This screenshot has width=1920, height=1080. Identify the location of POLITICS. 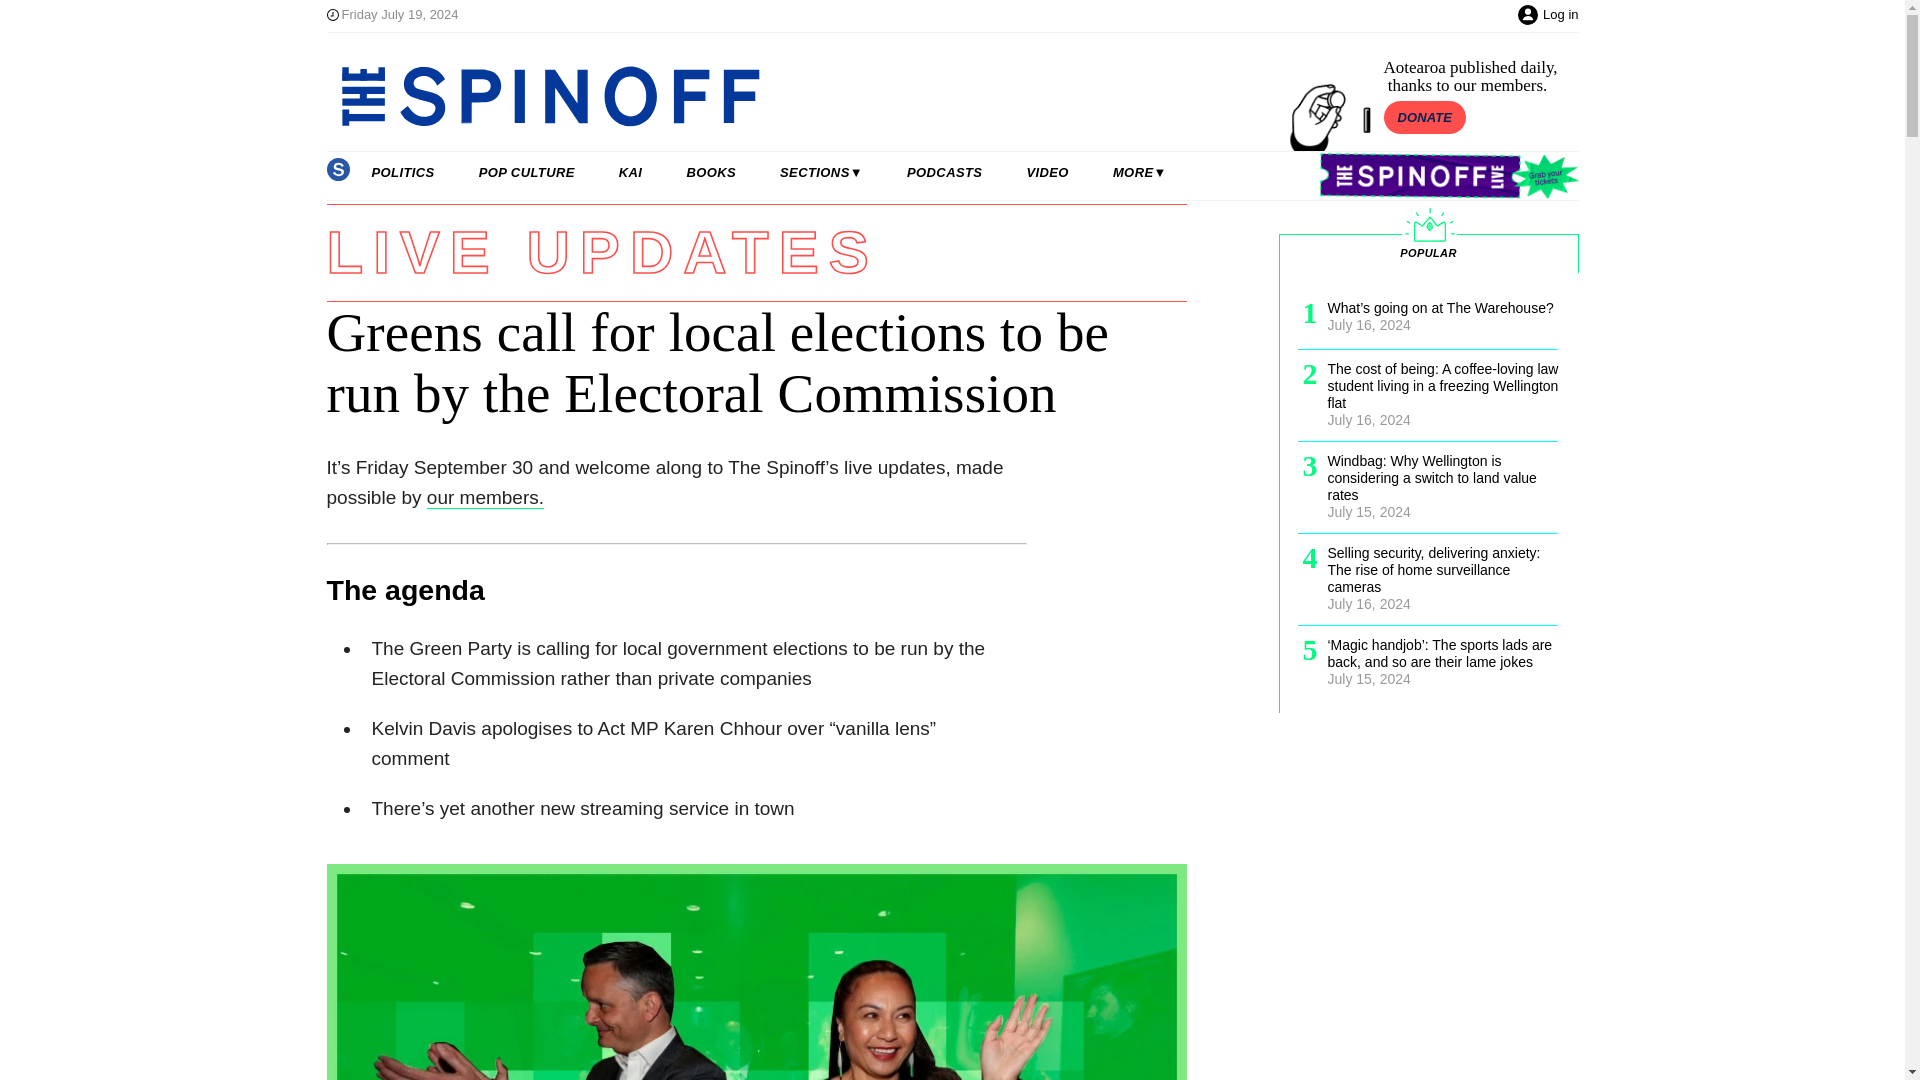
(402, 173).